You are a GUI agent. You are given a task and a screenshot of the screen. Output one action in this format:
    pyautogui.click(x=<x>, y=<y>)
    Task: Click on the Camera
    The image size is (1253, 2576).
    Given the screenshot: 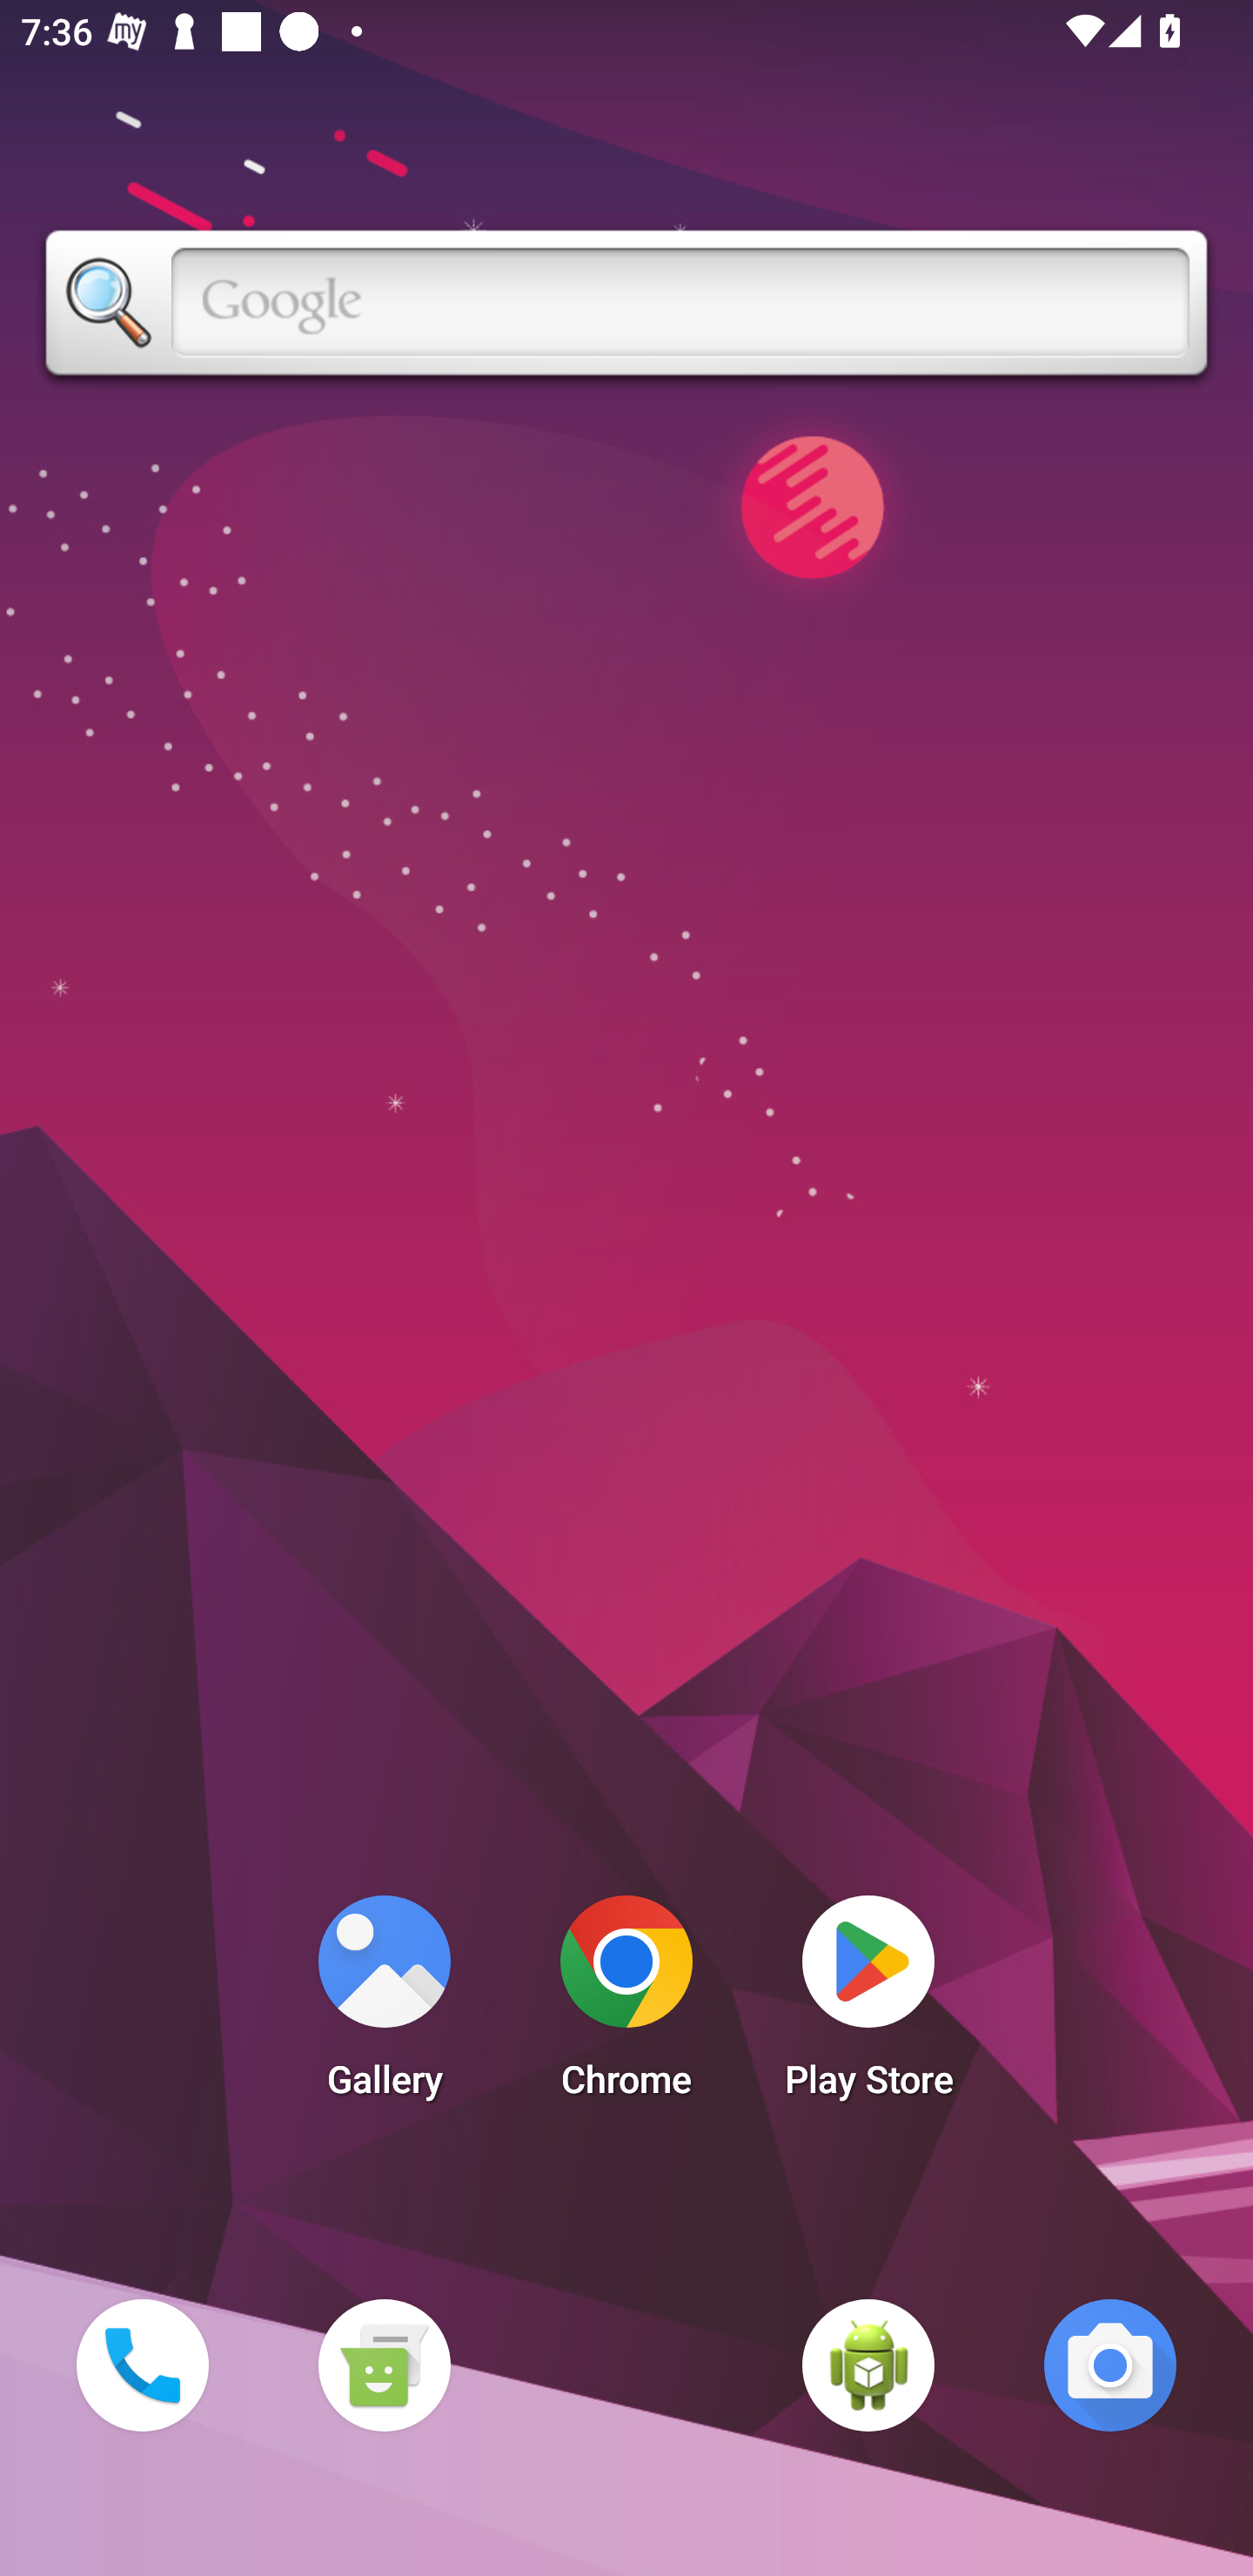 What is the action you would take?
    pyautogui.click(x=1110, y=2365)
    